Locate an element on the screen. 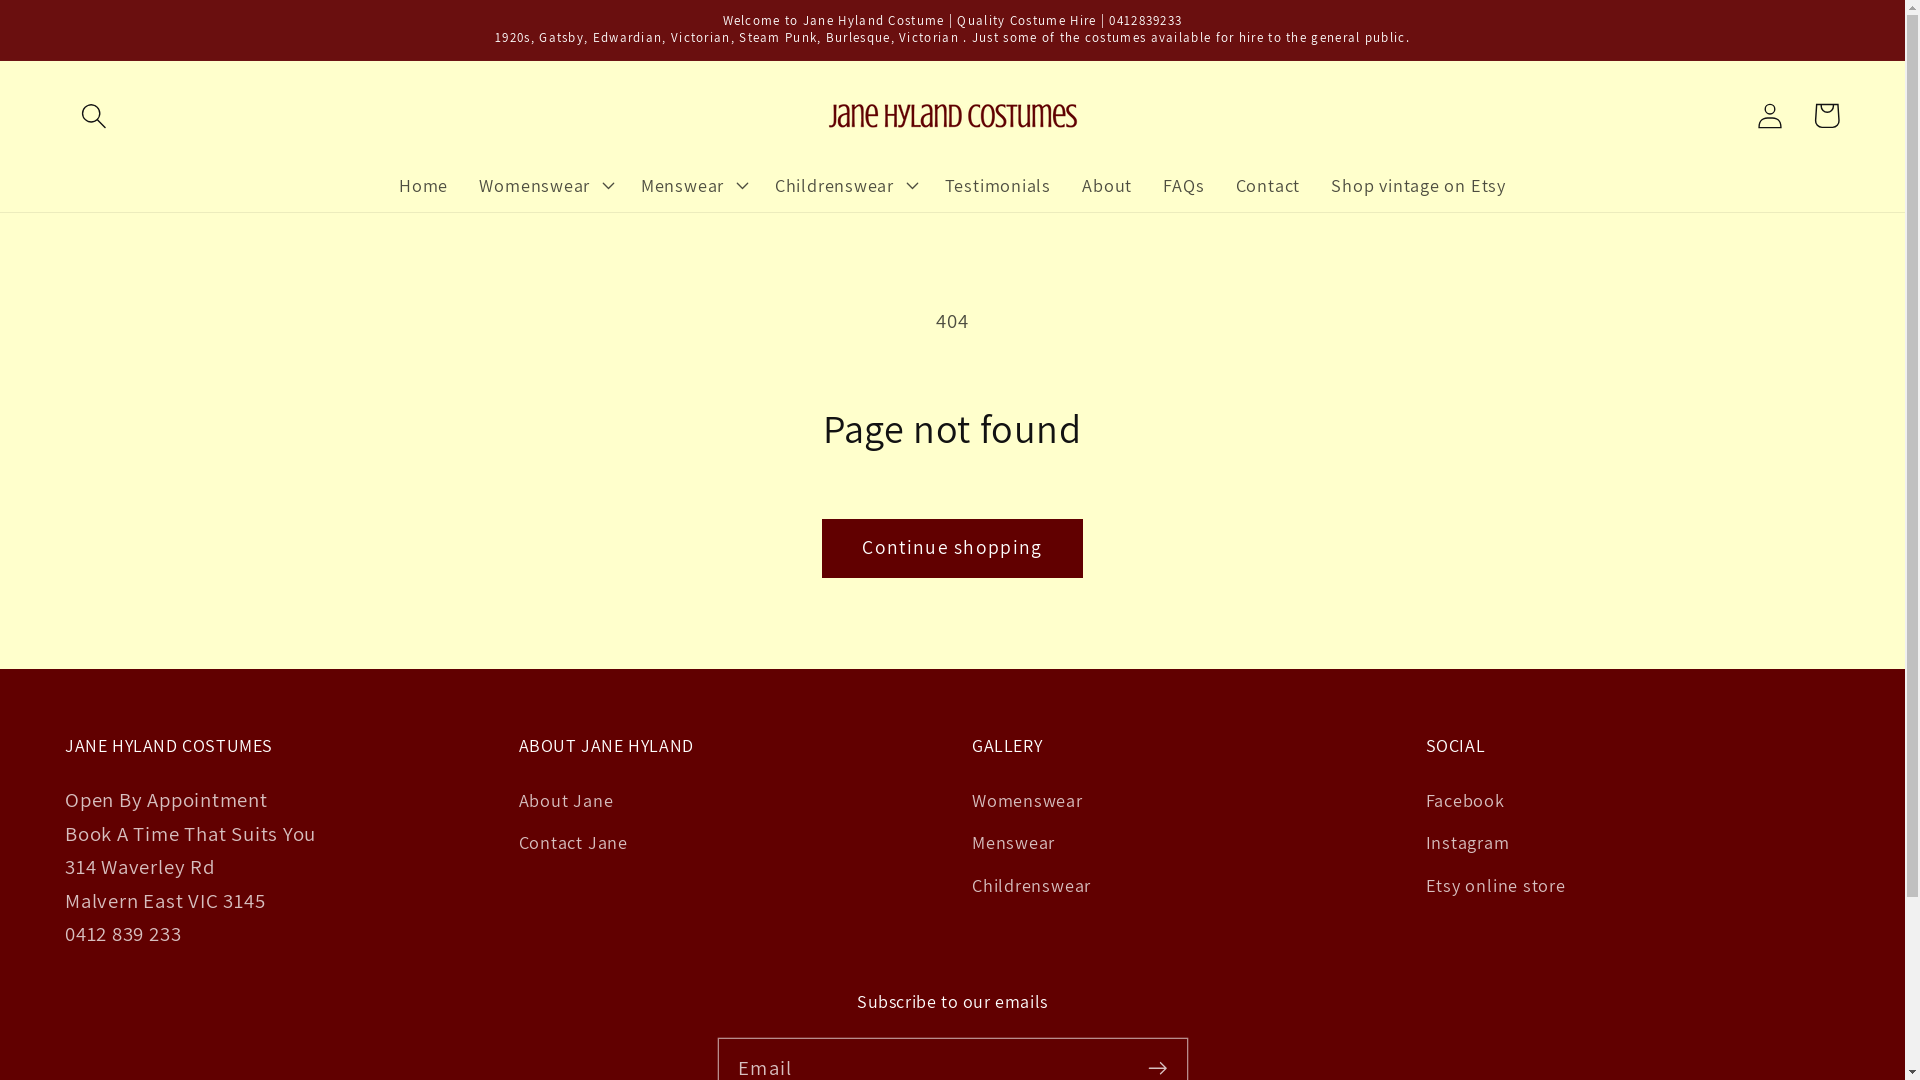  Contact Jane is located at coordinates (572, 843).